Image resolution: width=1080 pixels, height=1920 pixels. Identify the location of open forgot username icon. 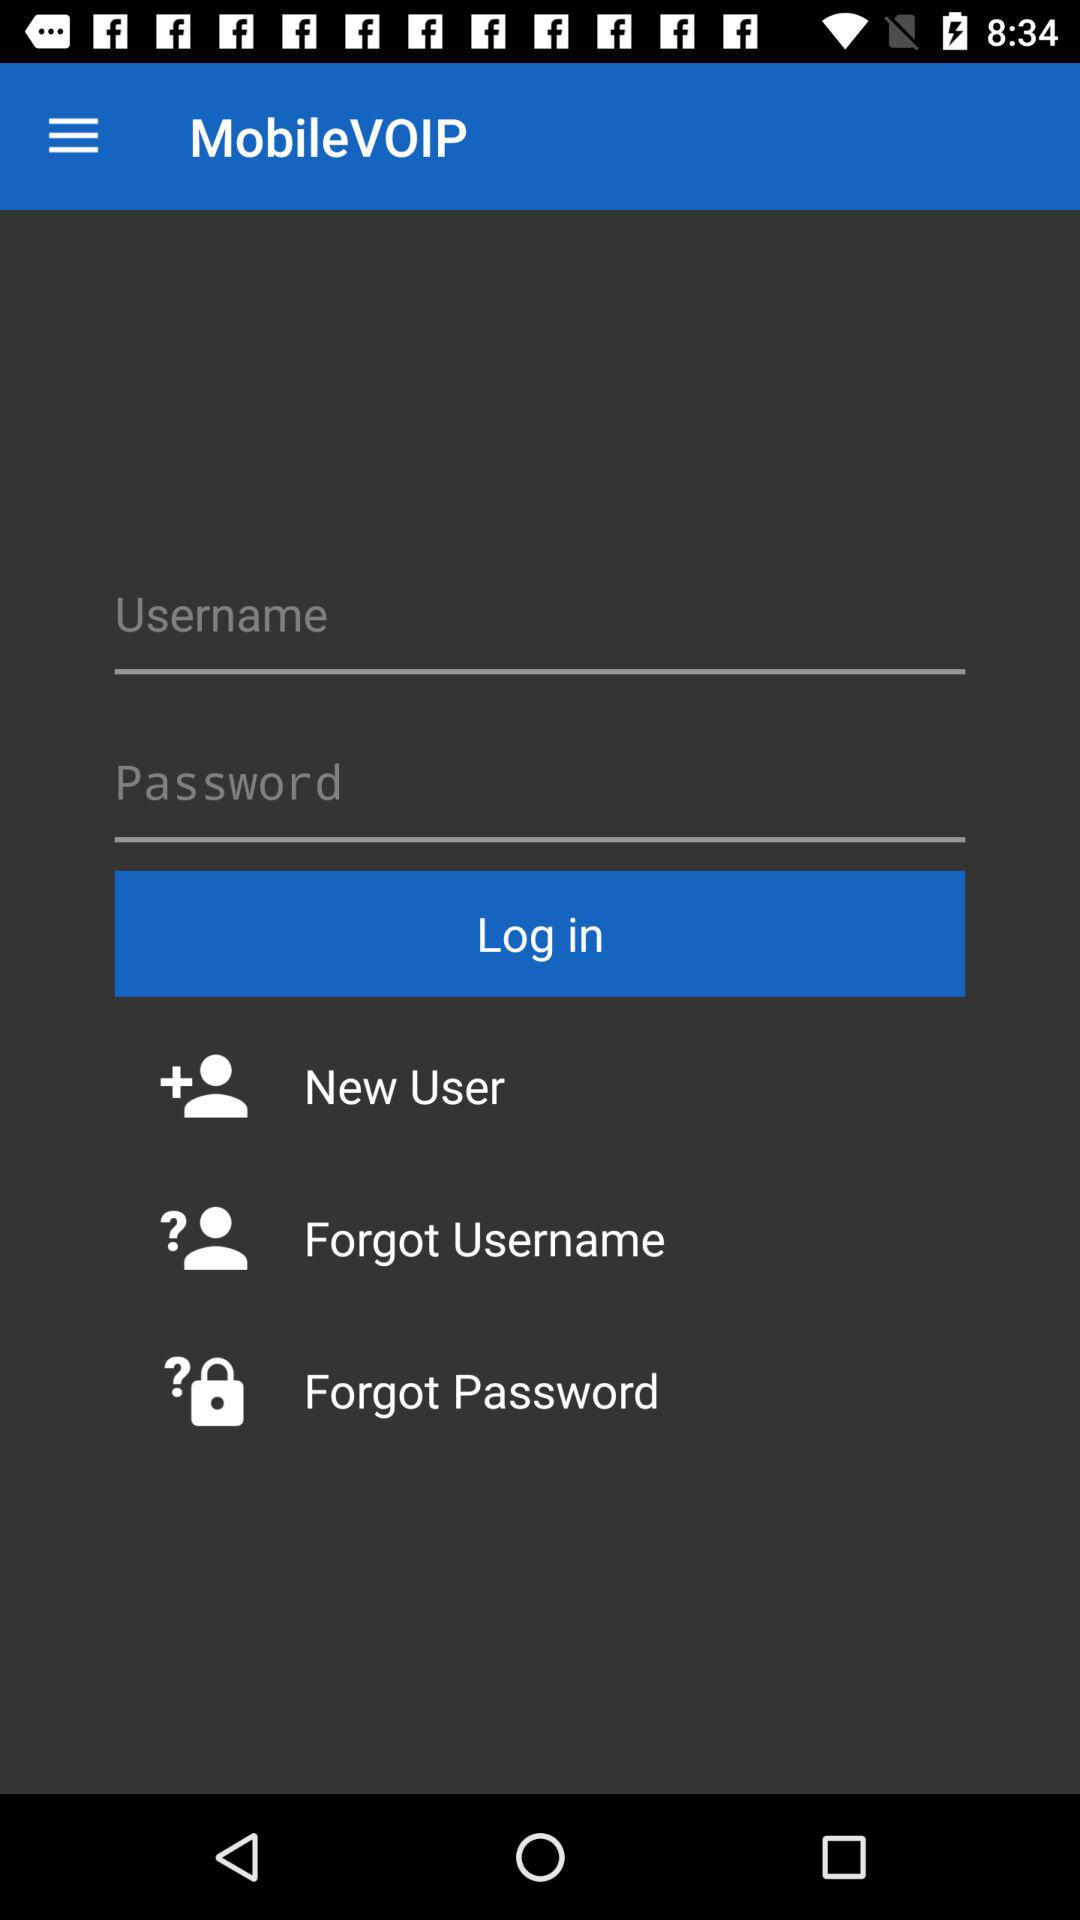
(540, 1238).